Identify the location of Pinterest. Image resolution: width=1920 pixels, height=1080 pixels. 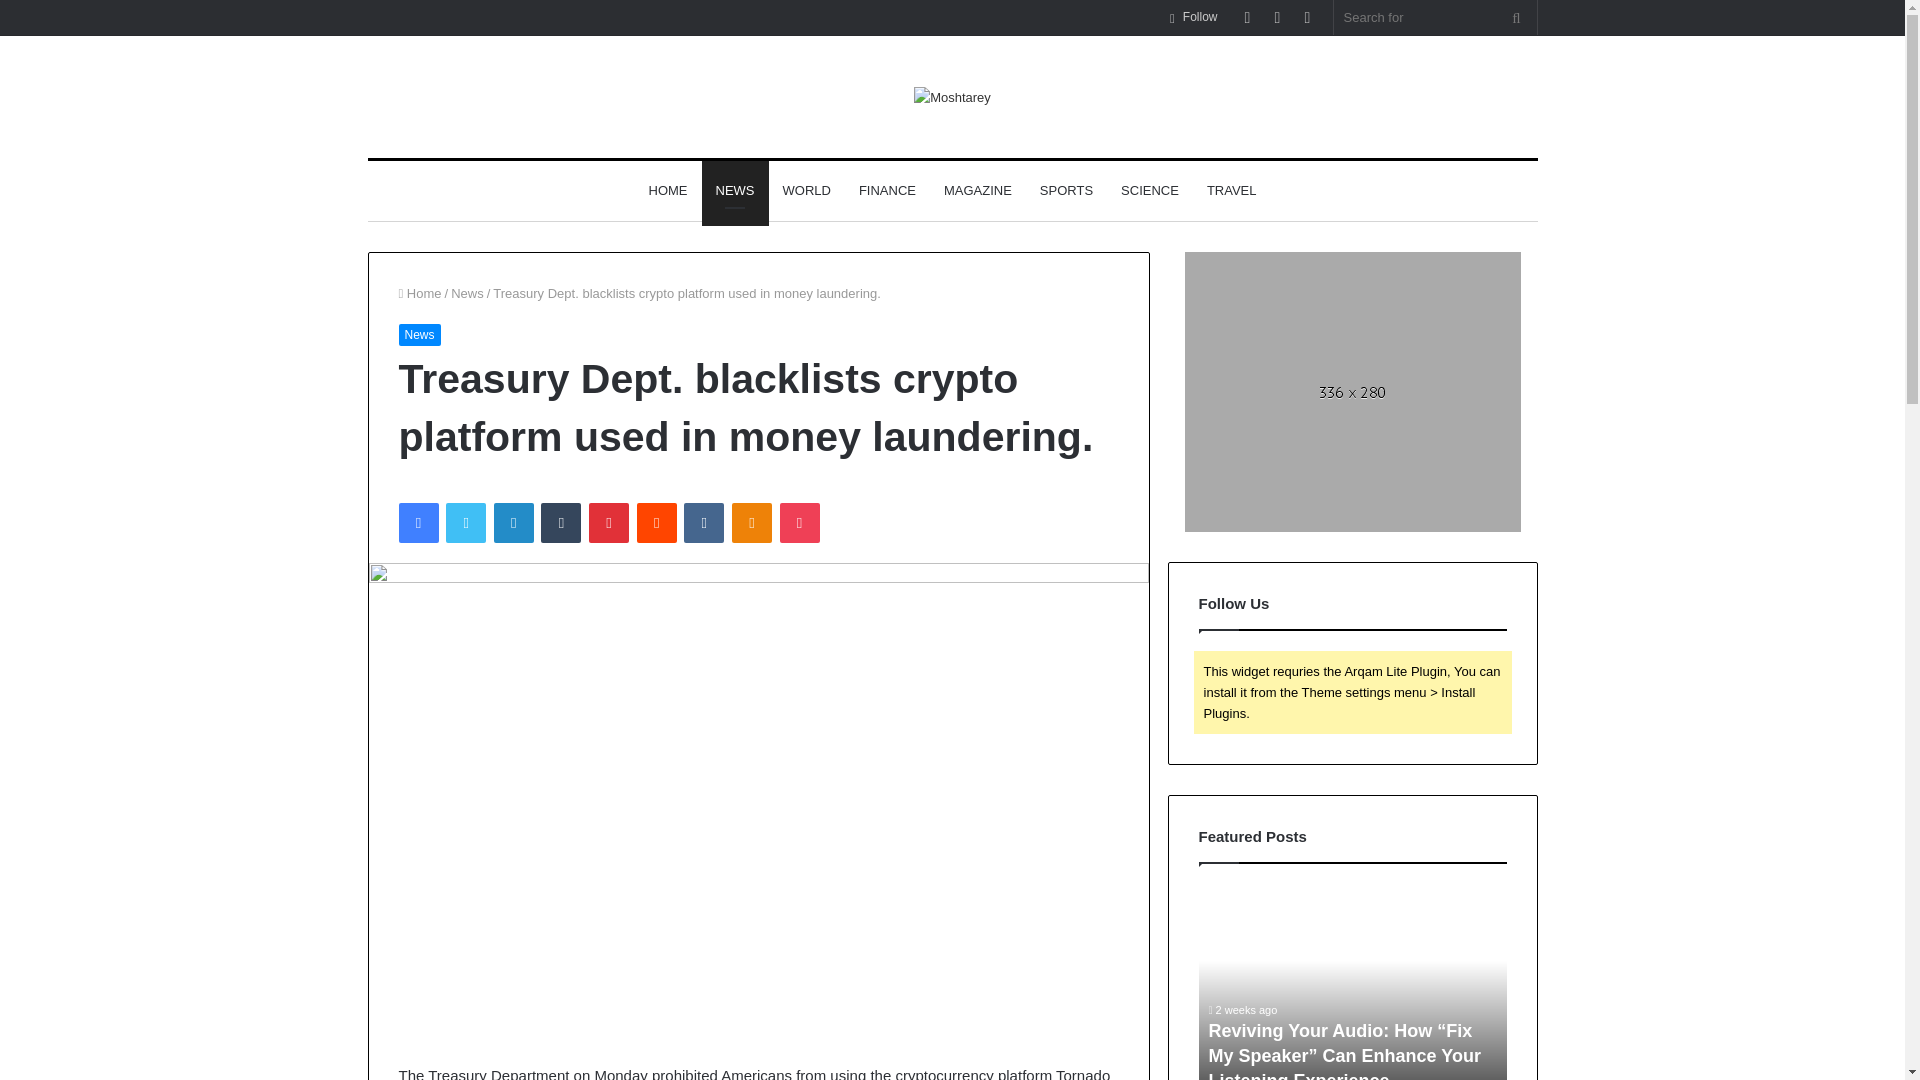
(609, 523).